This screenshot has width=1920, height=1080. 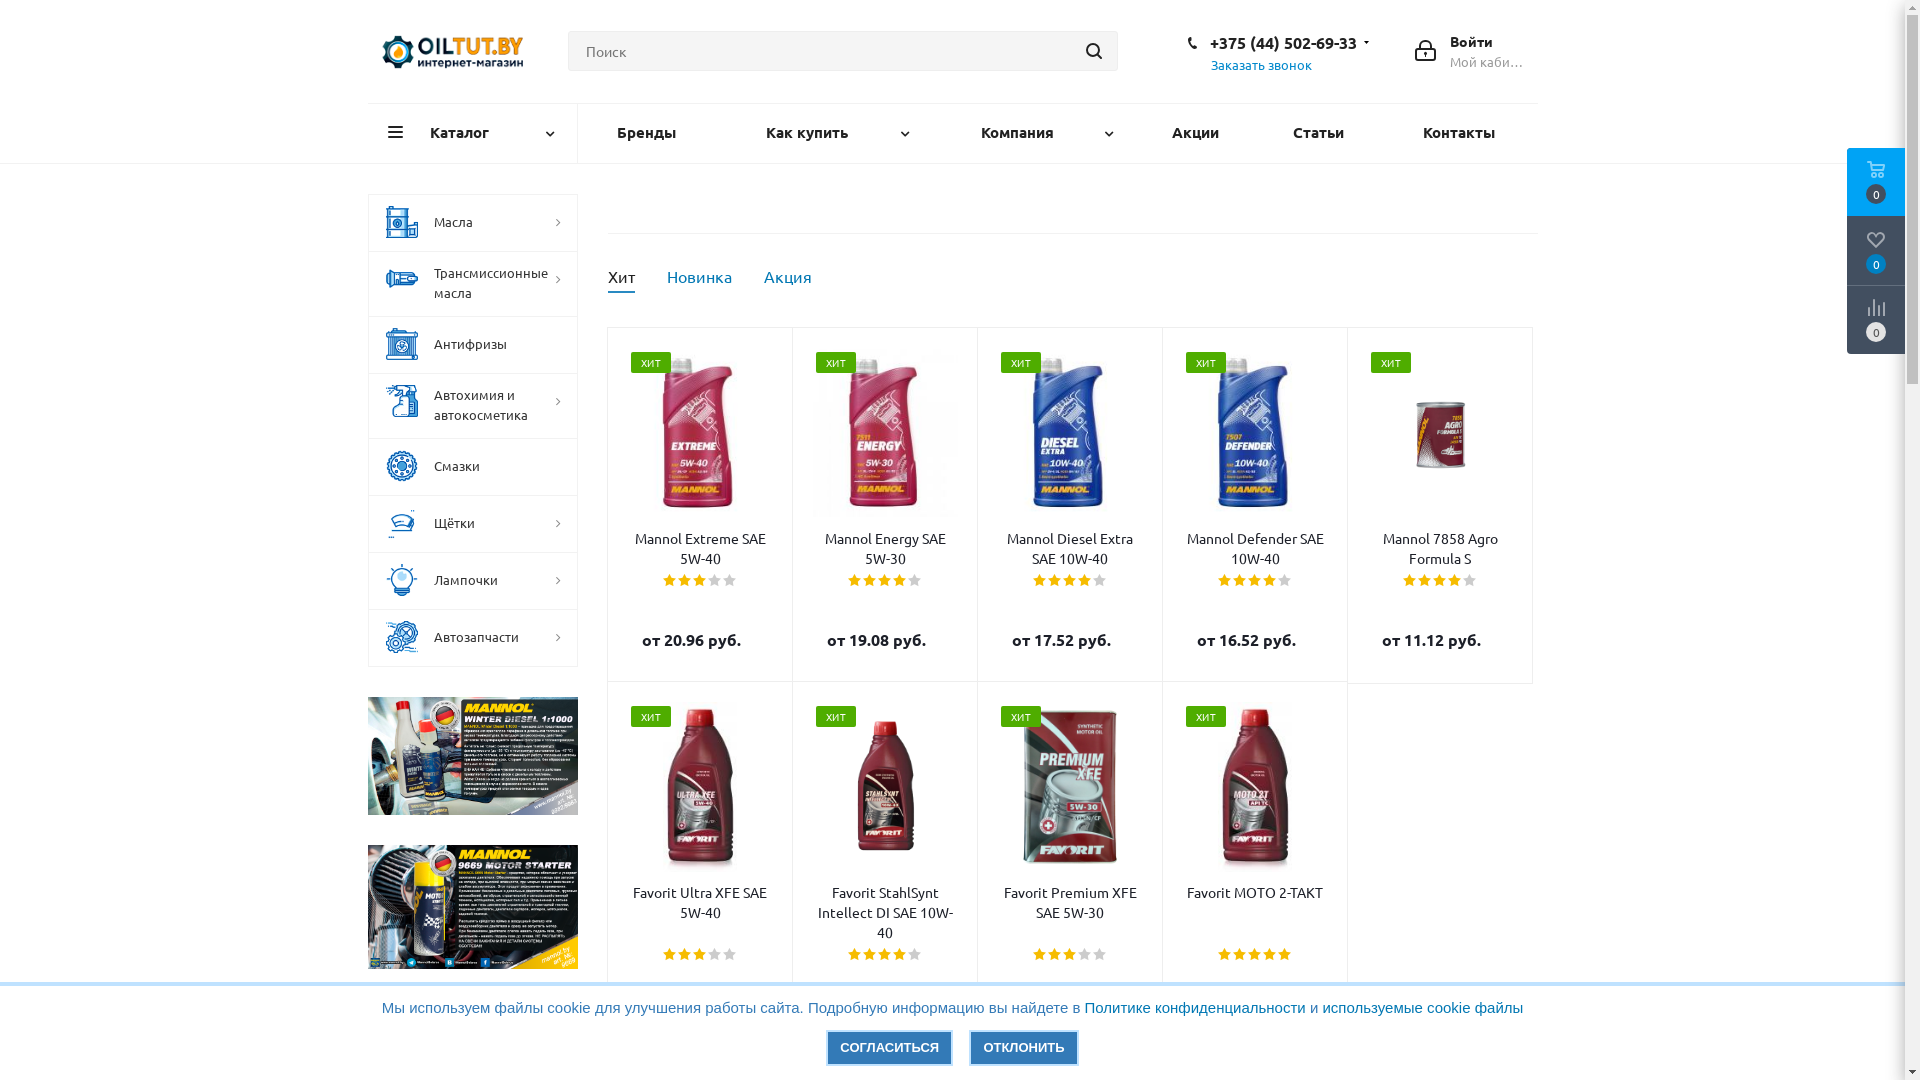 What do you see at coordinates (1070, 581) in the screenshot?
I see `3` at bounding box center [1070, 581].